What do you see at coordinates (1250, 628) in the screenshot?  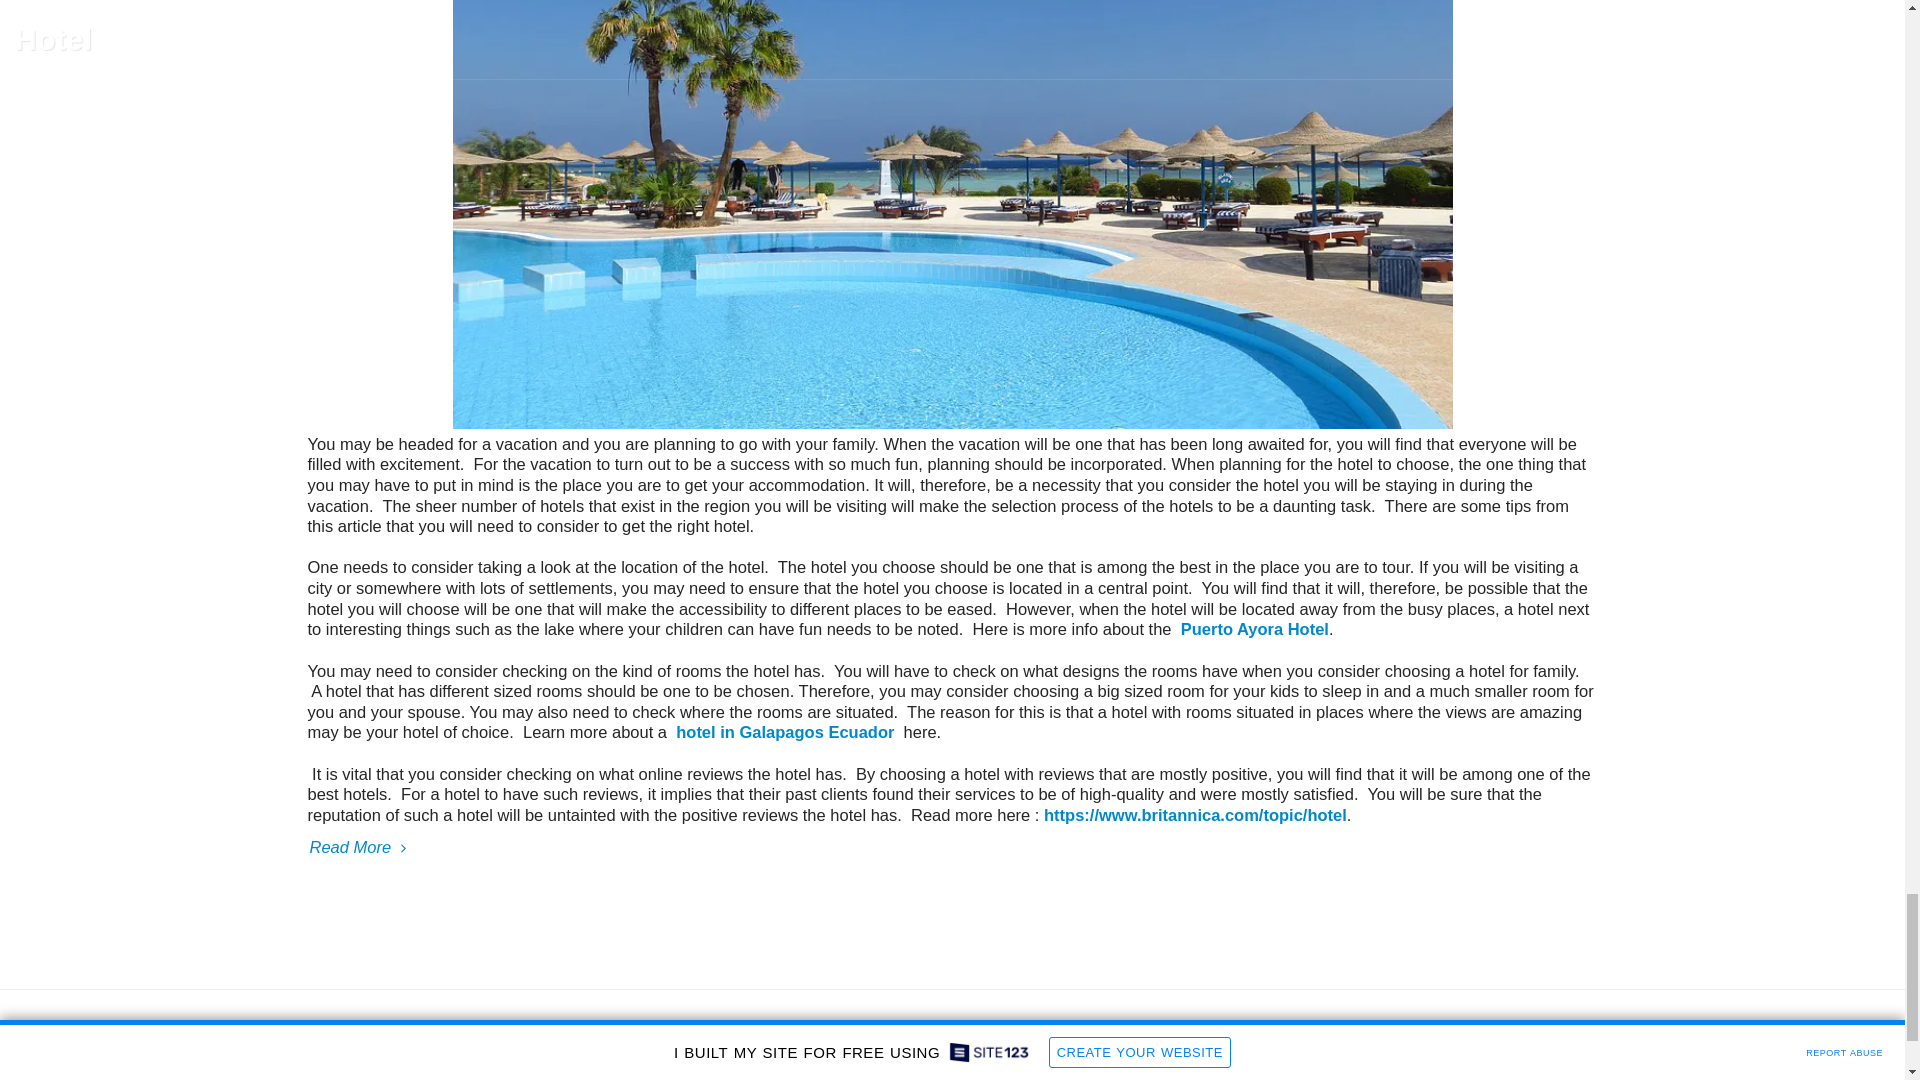 I see `  Puerto Ayora Hotel` at bounding box center [1250, 628].